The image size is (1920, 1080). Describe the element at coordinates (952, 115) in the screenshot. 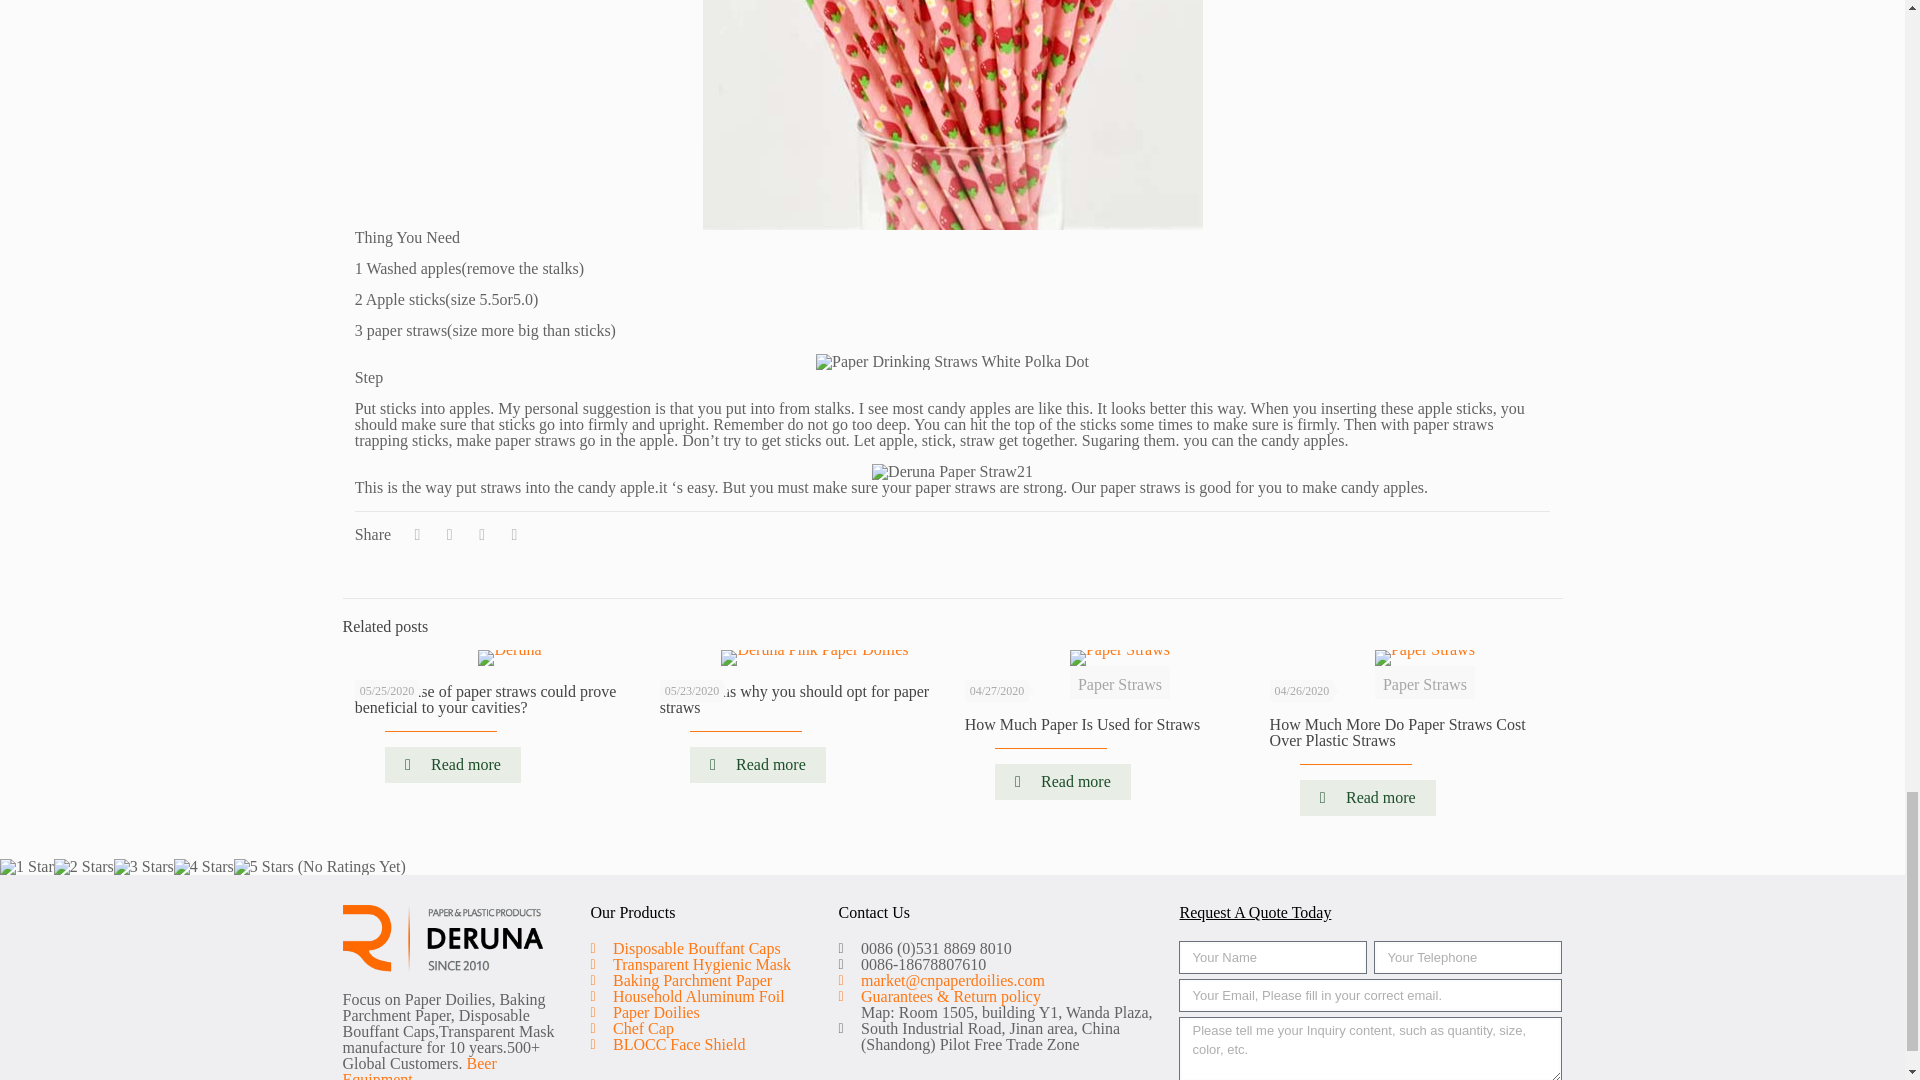

I see `How Do You Put Paper Straws for Candy Apples 3` at that location.